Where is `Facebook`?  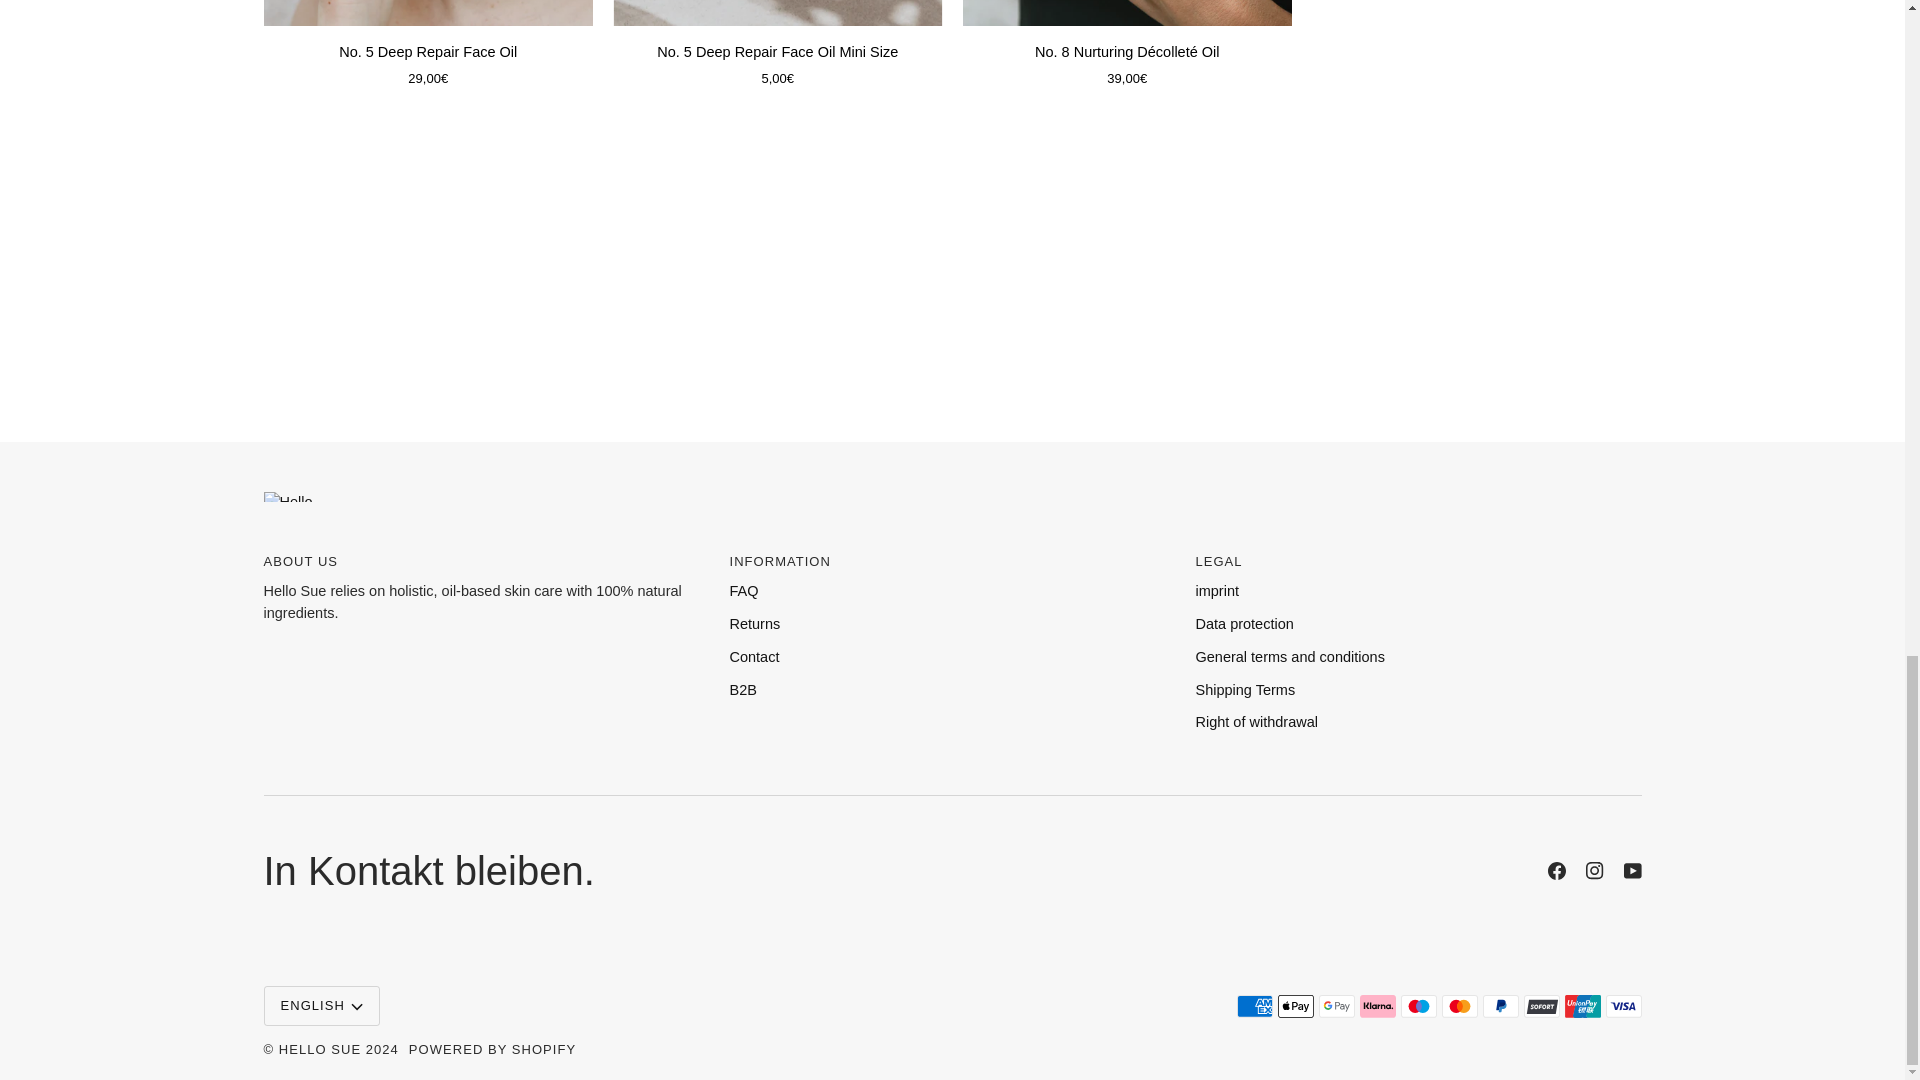
Facebook is located at coordinates (1556, 870).